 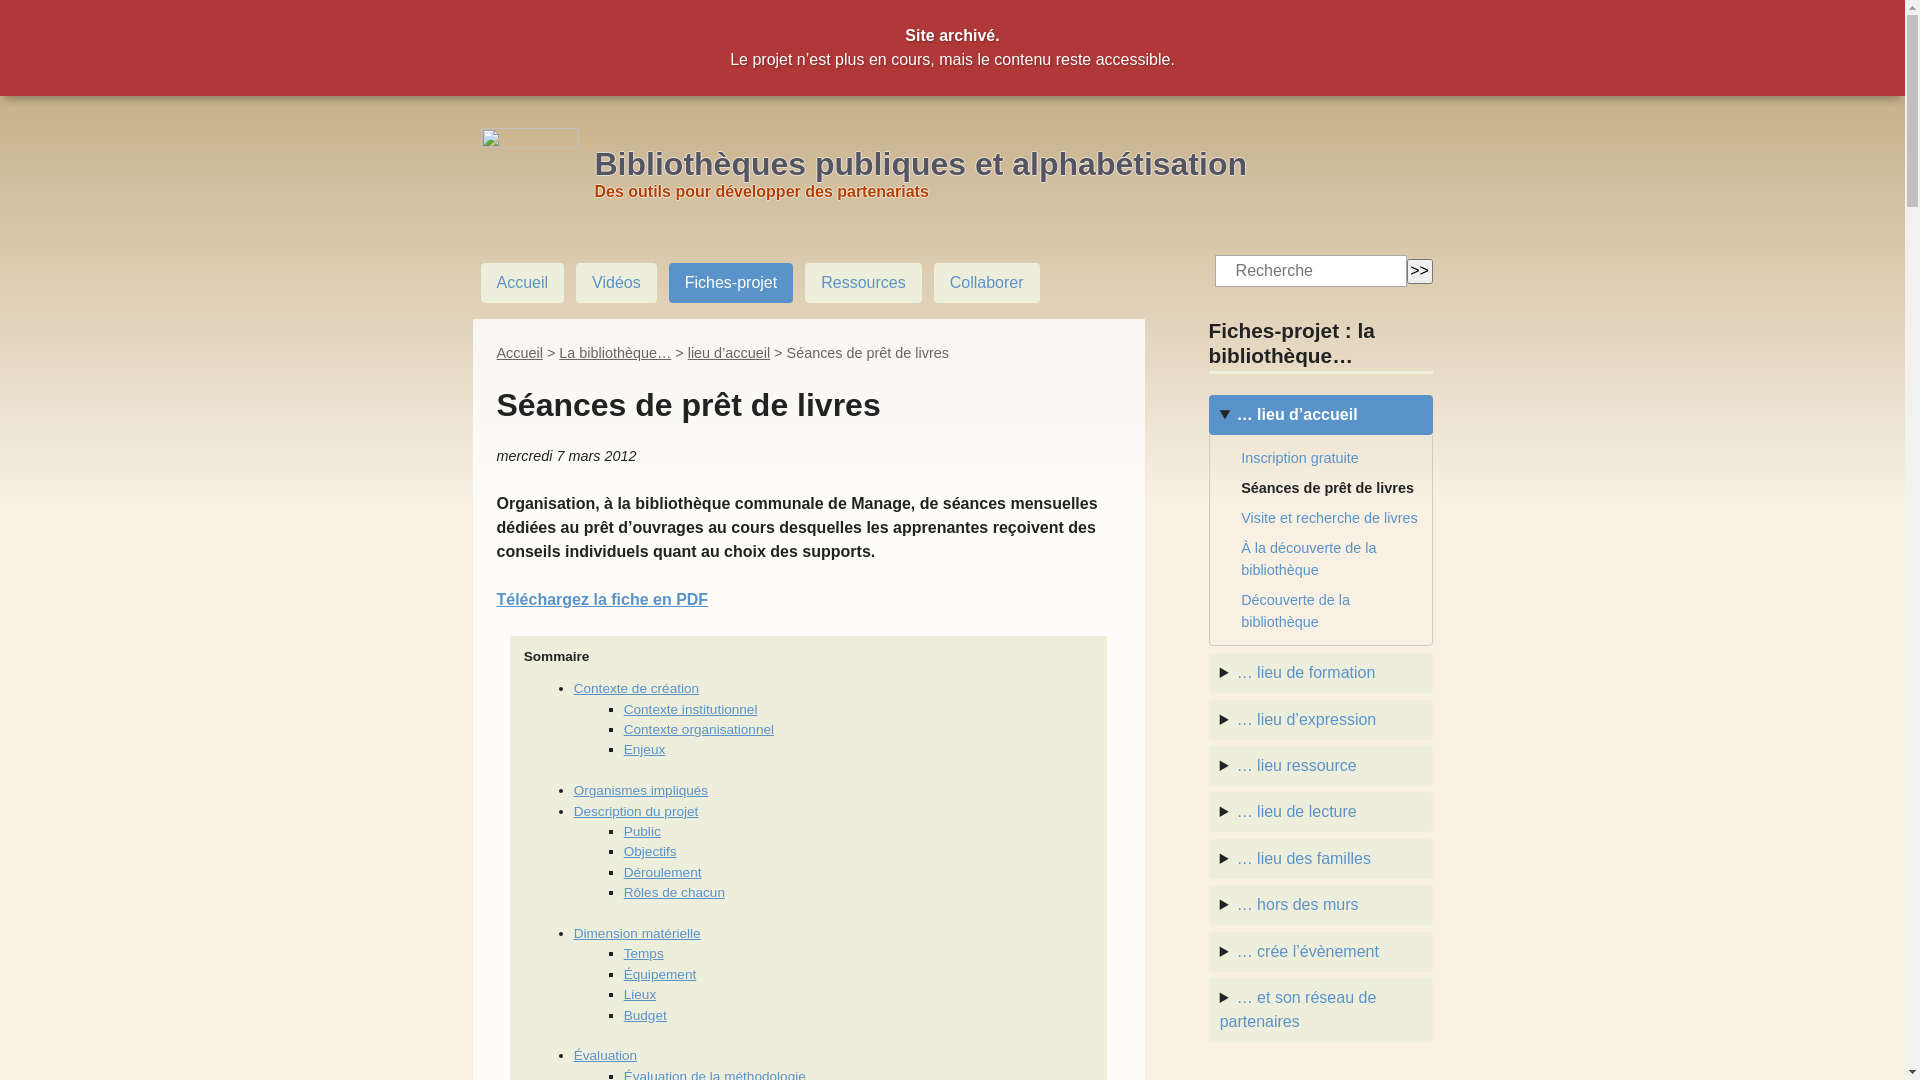 I want to click on Accueil, so click(x=522, y=283).